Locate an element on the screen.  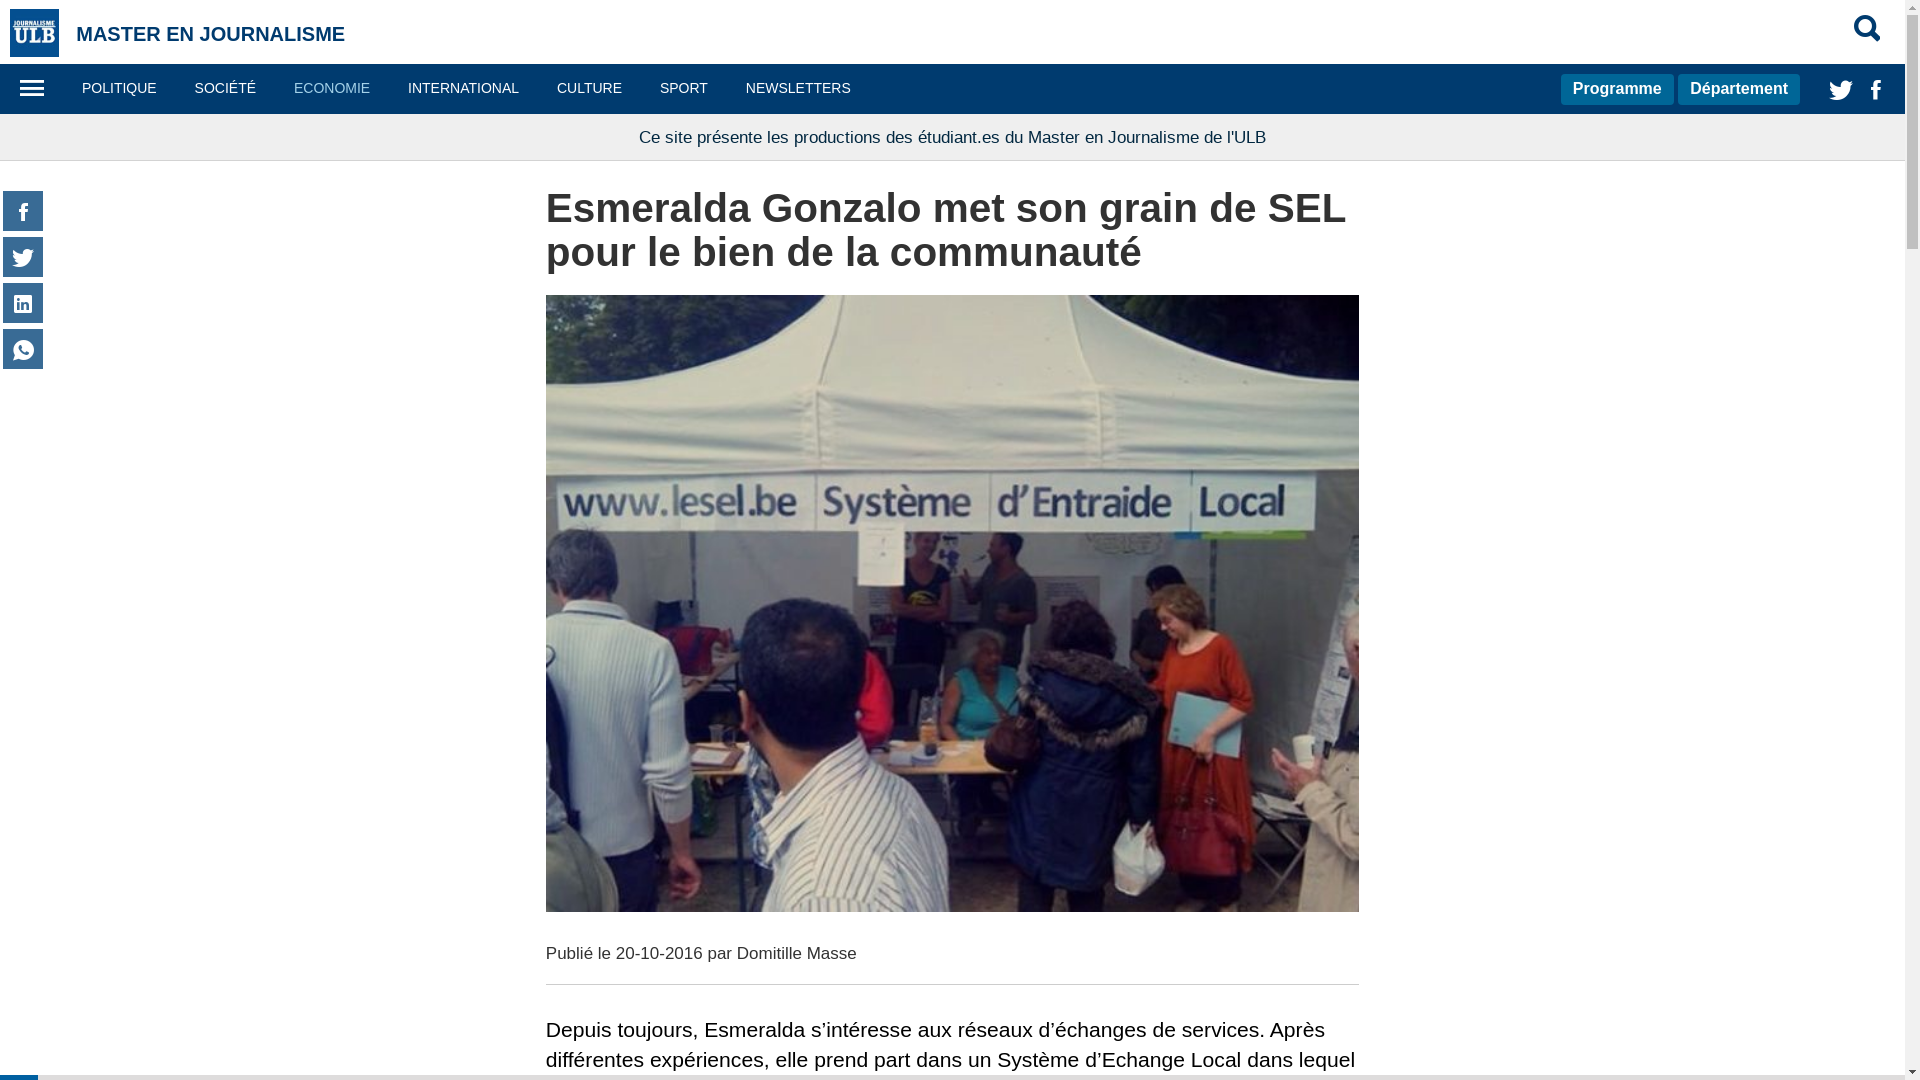
MASTER EN JOURNALISME is located at coordinates (210, 34).